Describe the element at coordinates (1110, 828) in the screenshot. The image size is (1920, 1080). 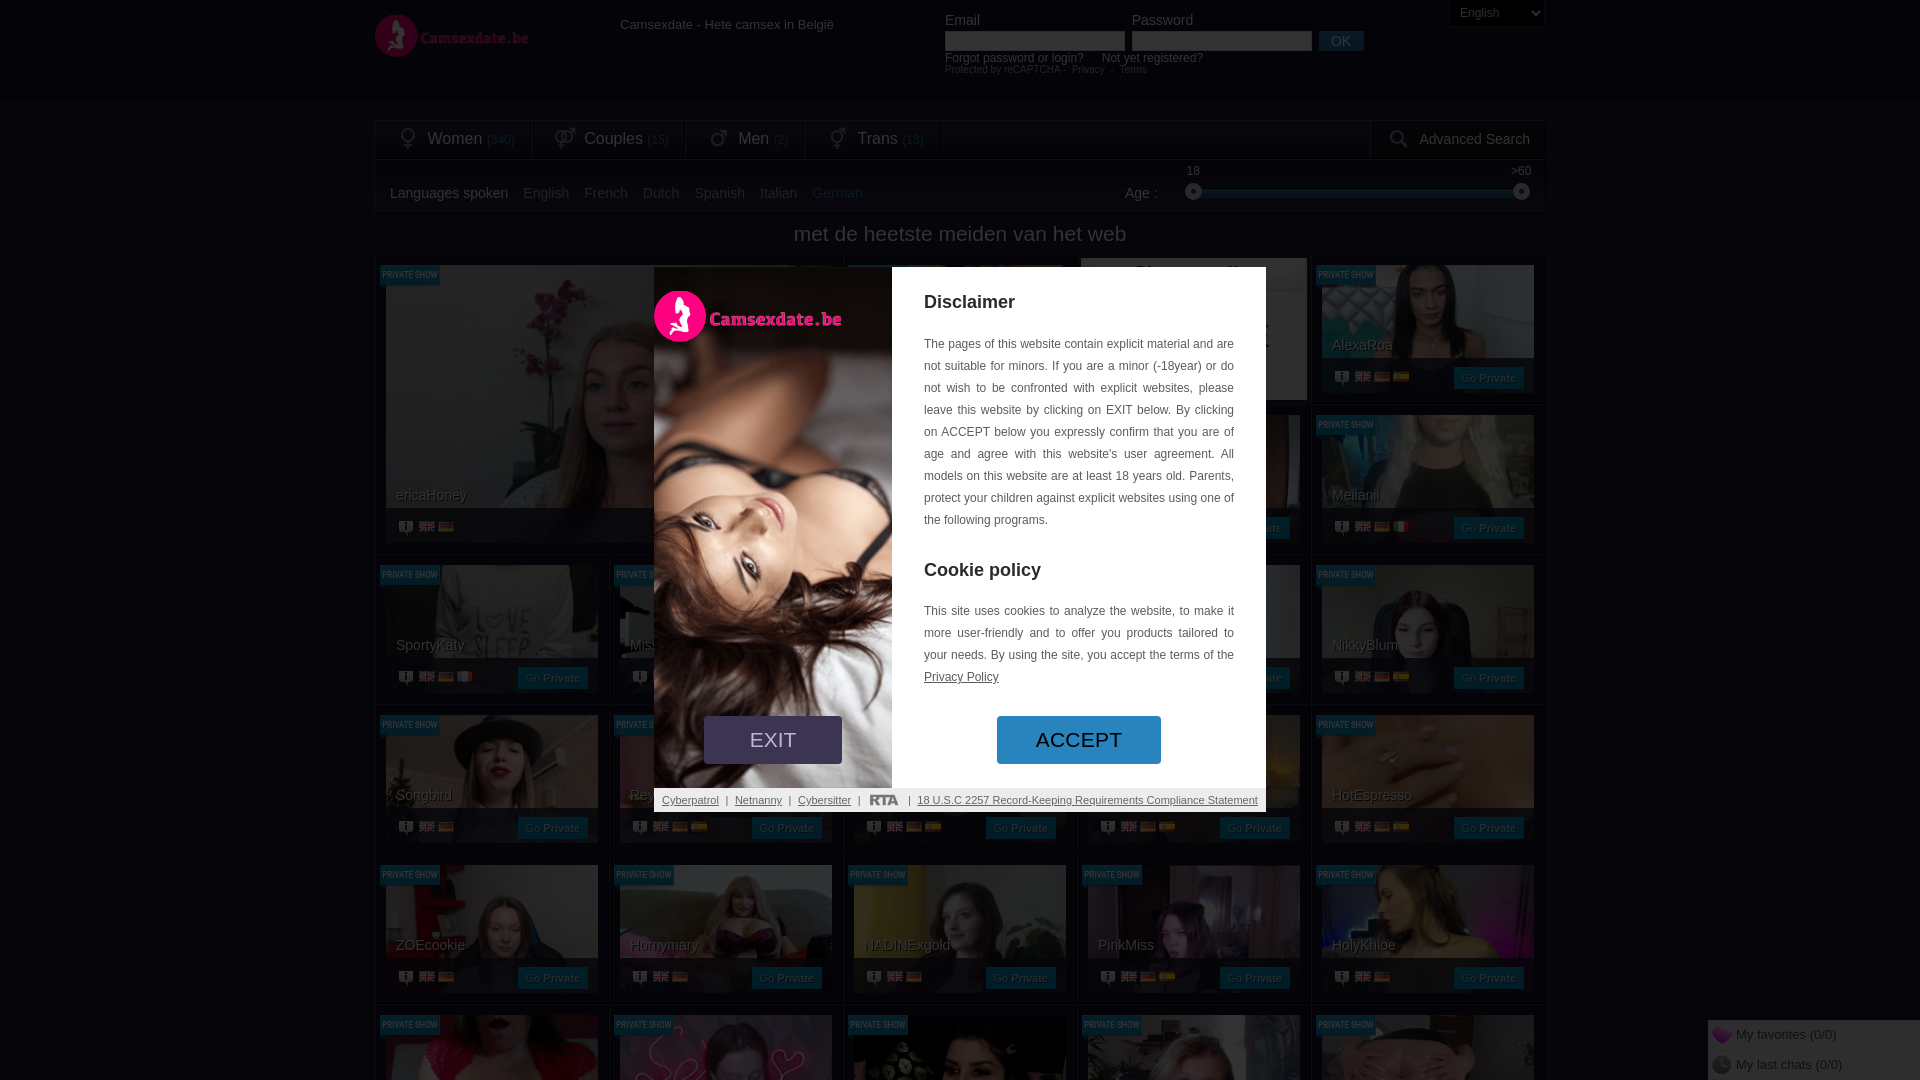
I see `Profile` at that location.